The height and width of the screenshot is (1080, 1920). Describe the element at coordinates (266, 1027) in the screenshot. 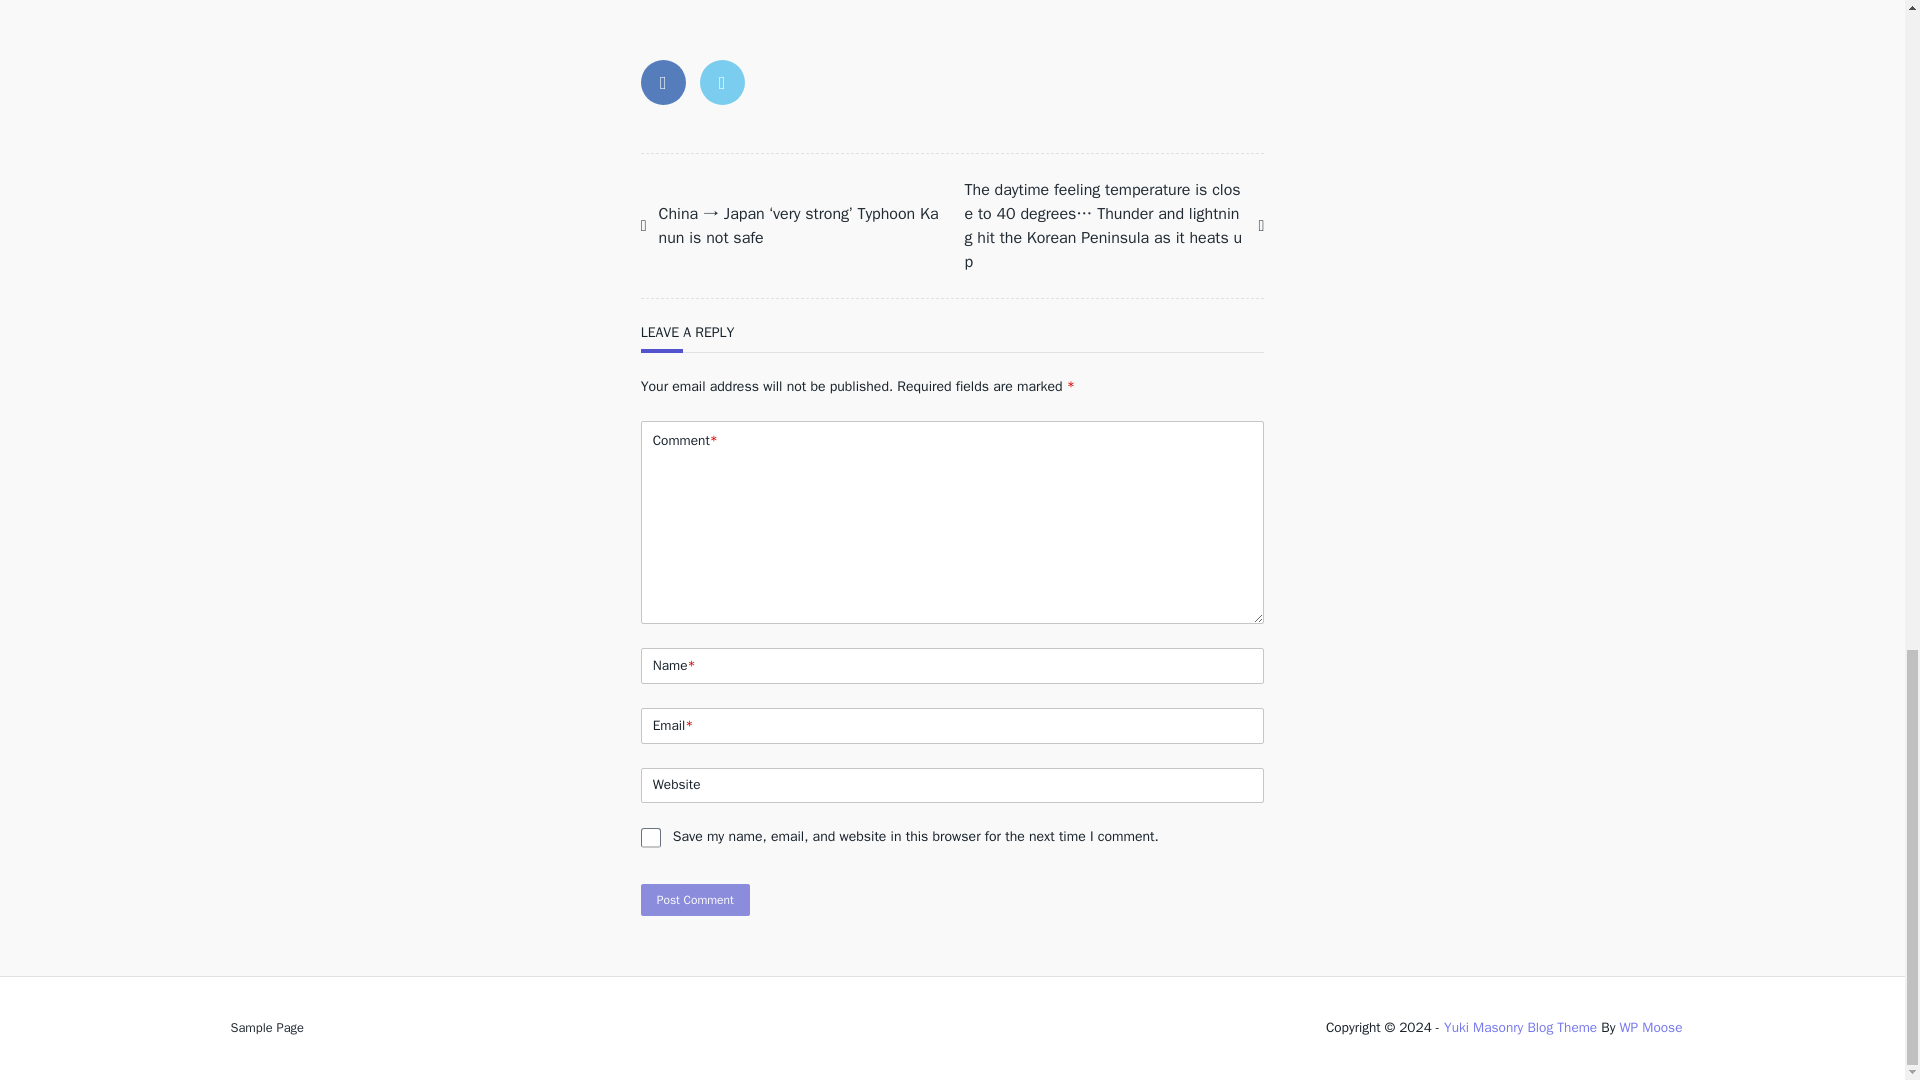

I see `Sample Page` at that location.